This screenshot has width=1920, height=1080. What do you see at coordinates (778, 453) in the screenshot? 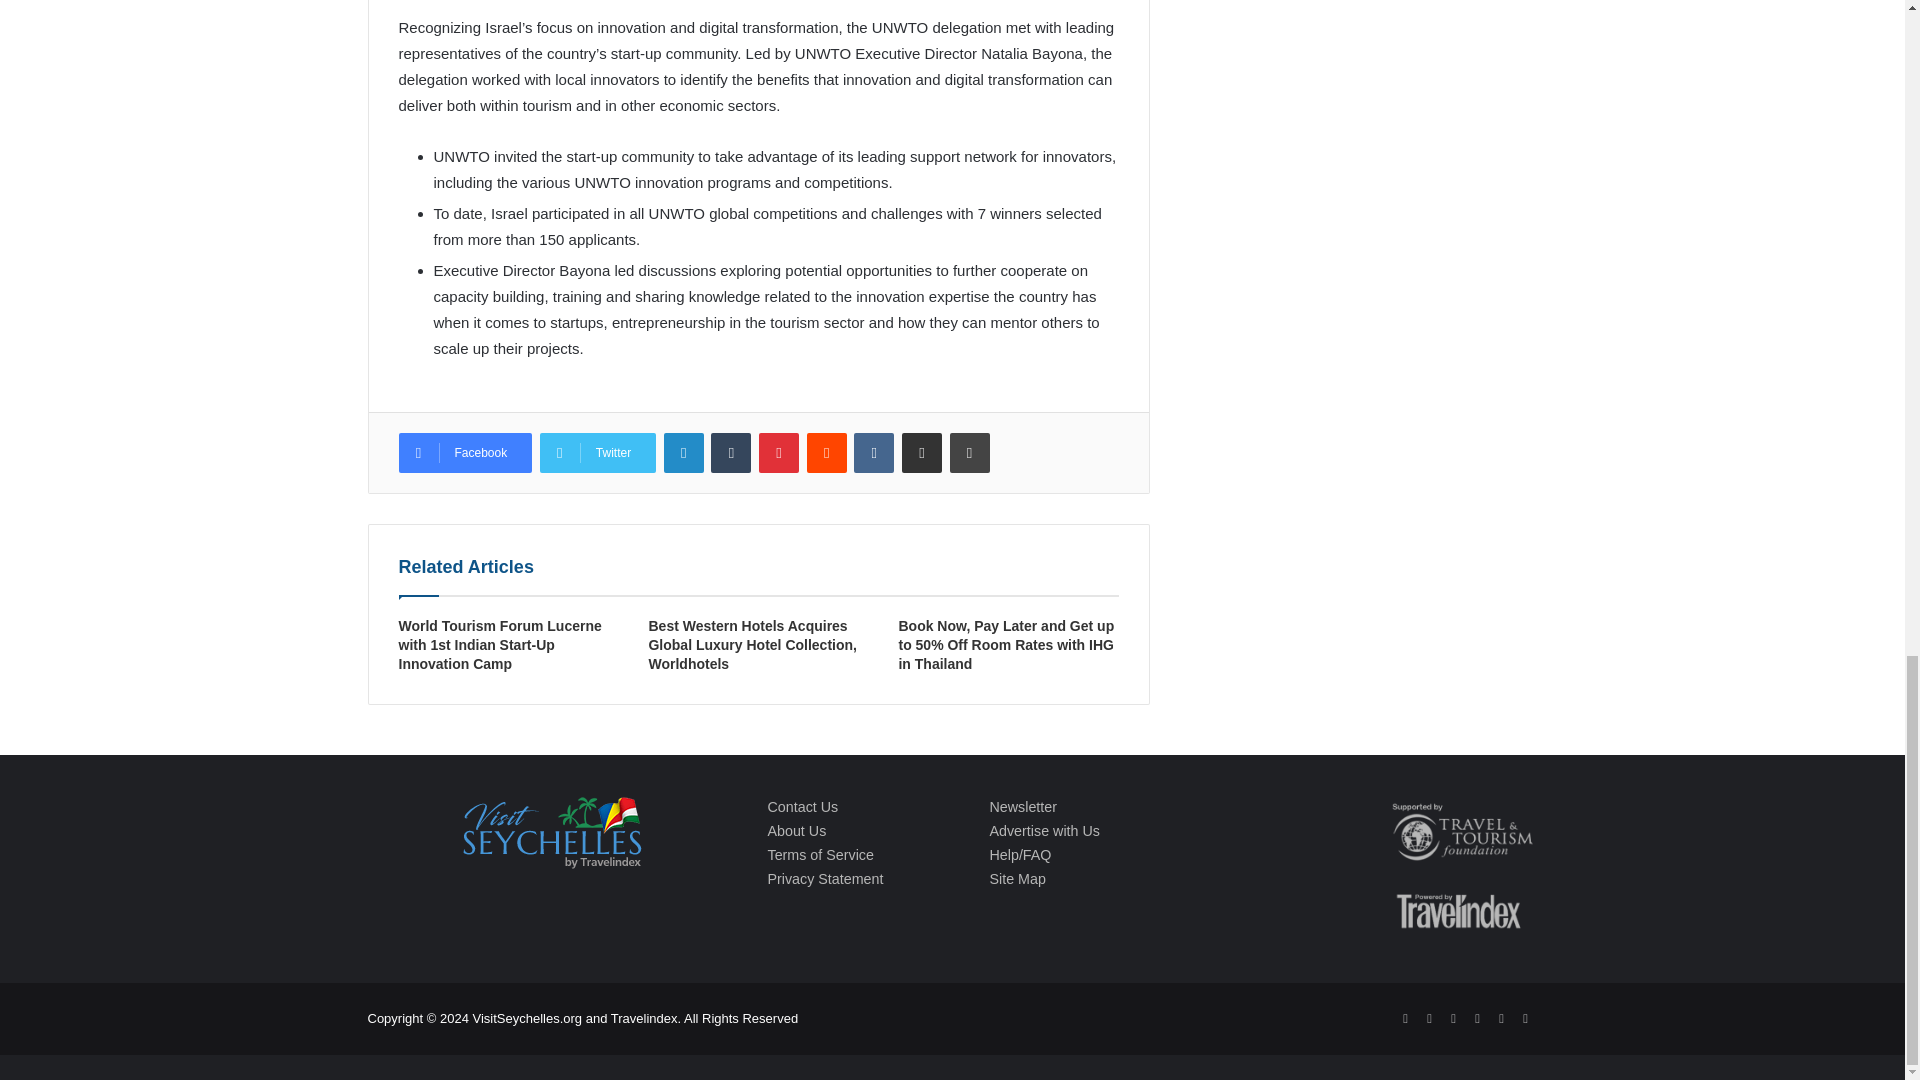
I see `Pinterest` at bounding box center [778, 453].